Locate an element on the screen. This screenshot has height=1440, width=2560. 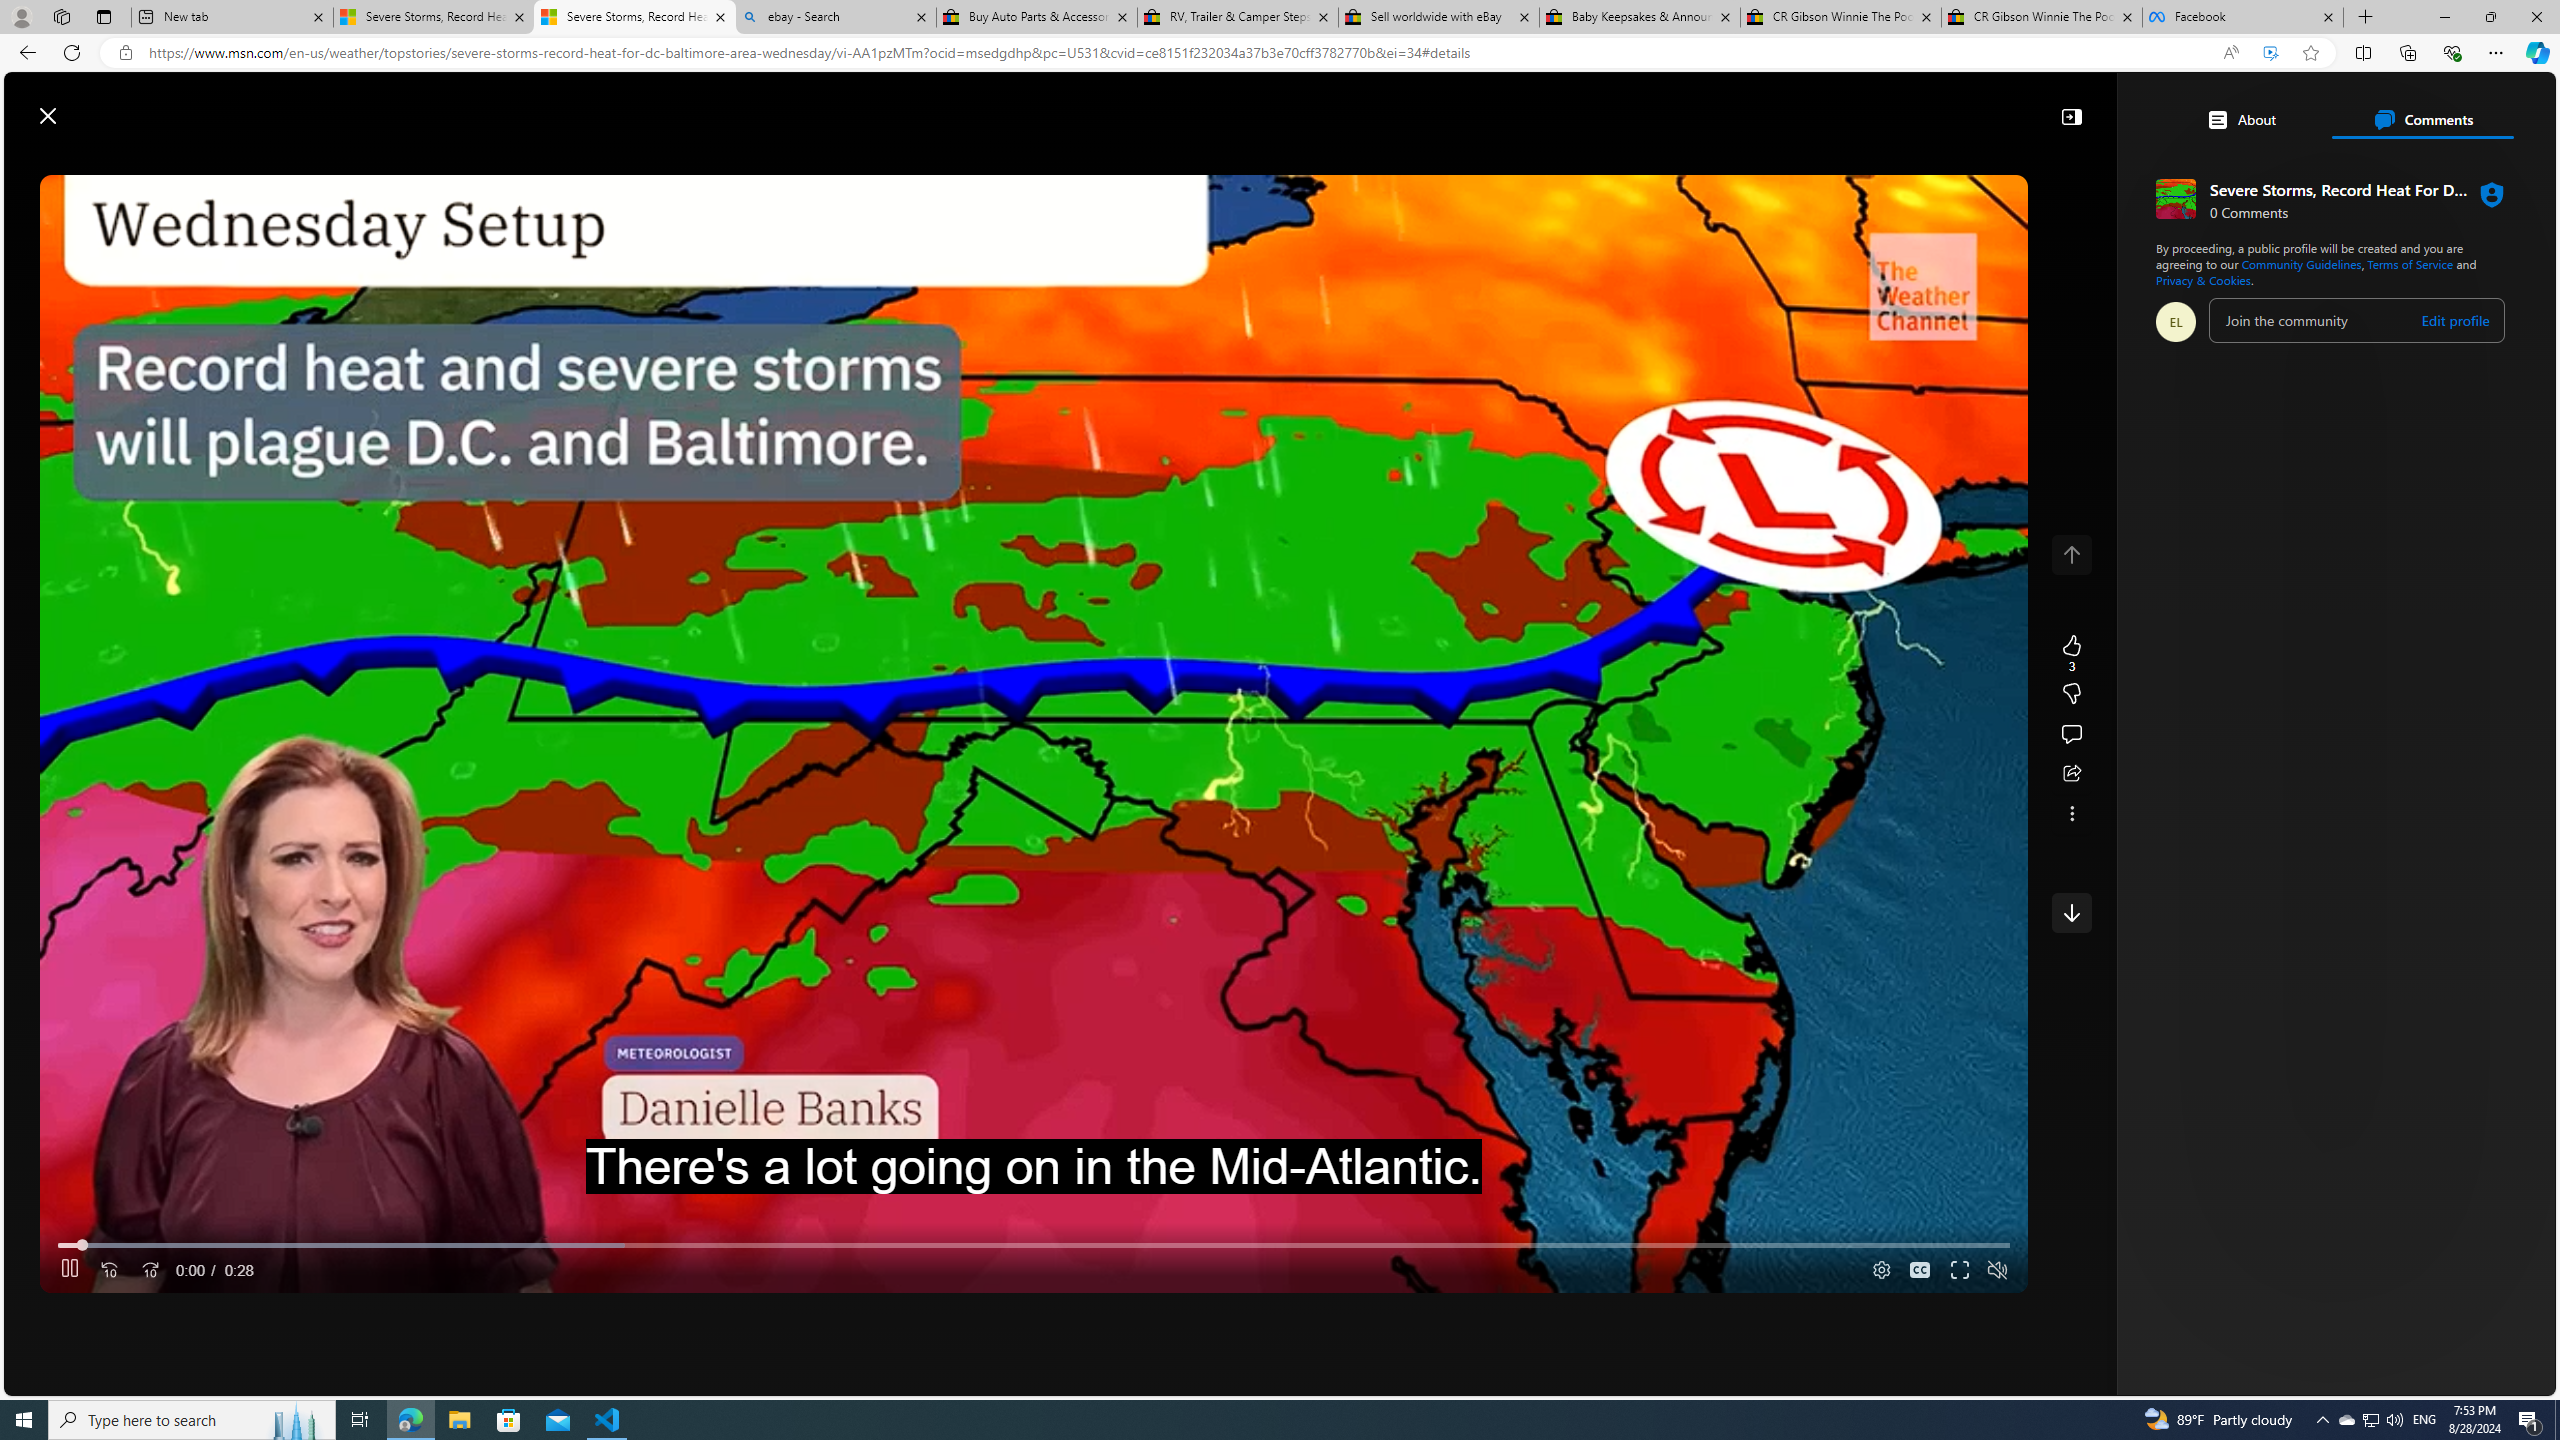
Following is located at coordinates (658, 163).